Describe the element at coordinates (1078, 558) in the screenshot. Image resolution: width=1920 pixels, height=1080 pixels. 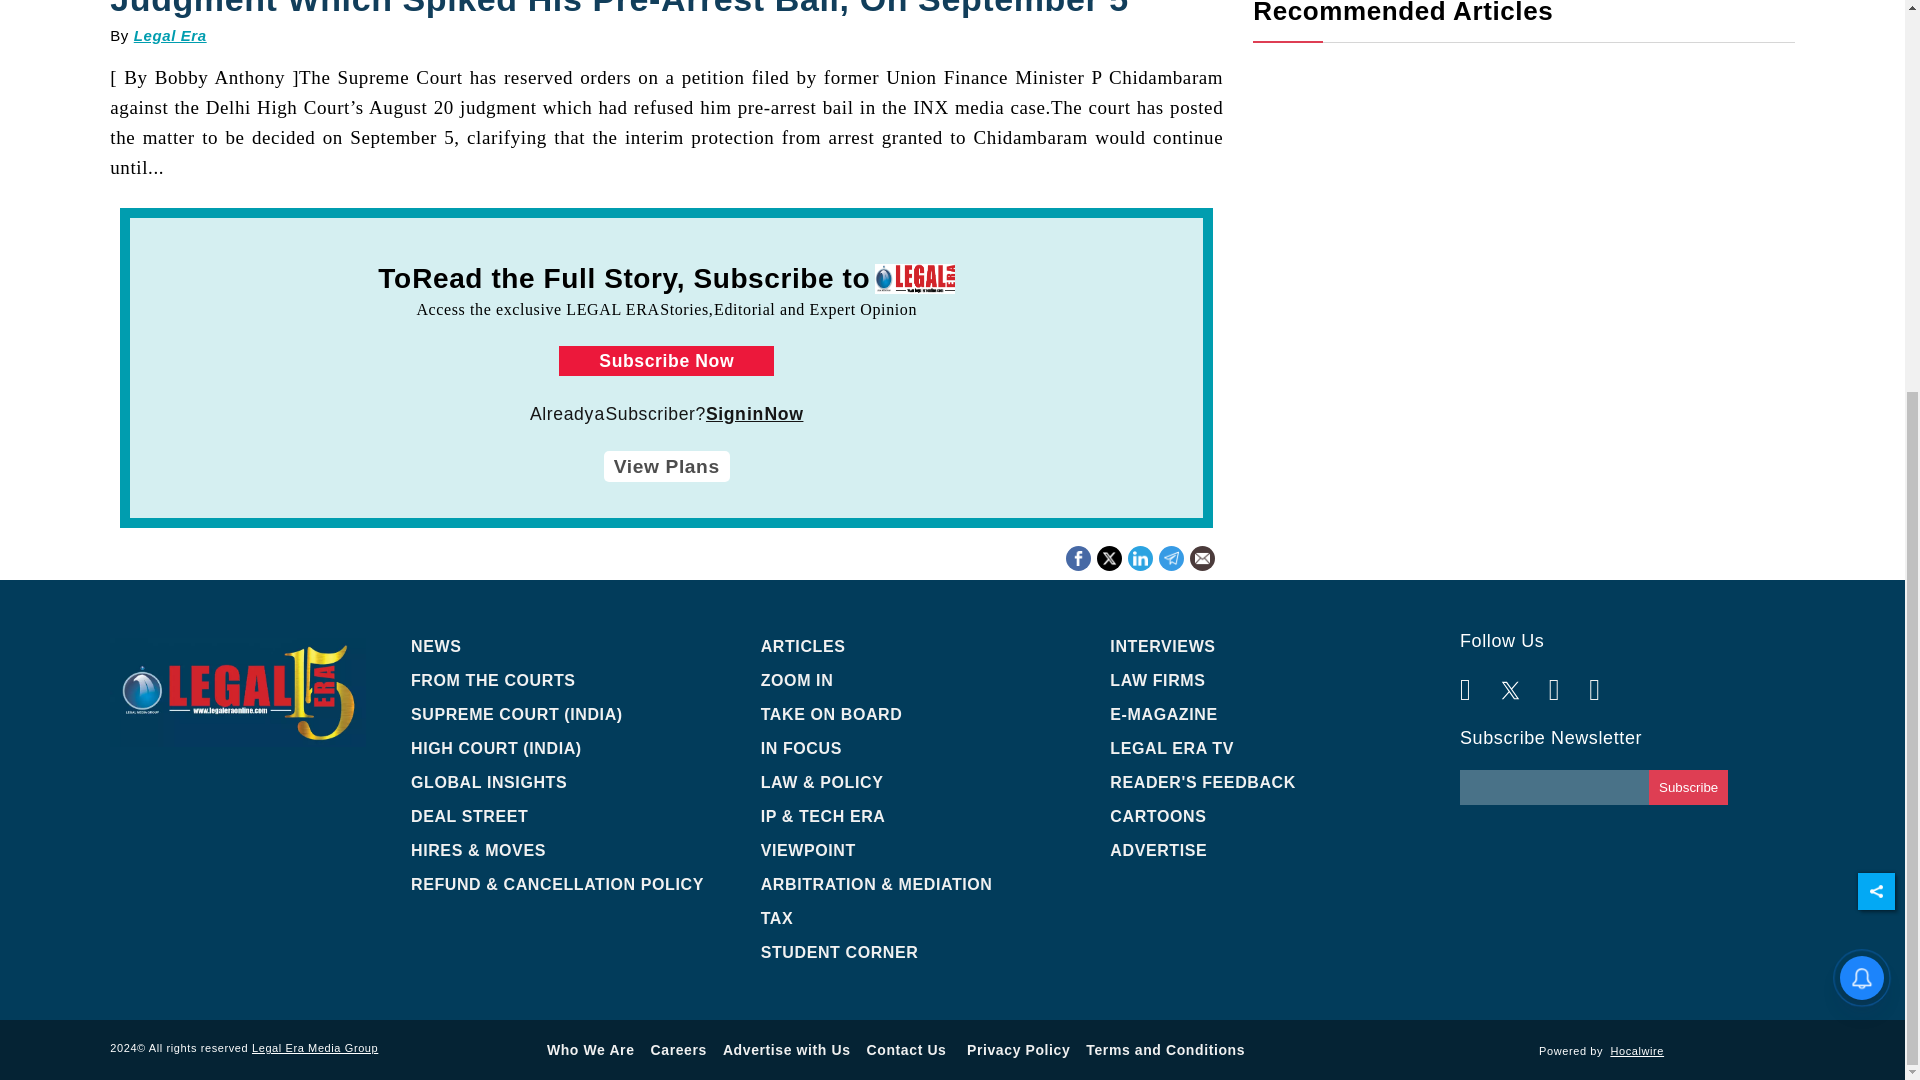
I see `Subscribe` at that location.